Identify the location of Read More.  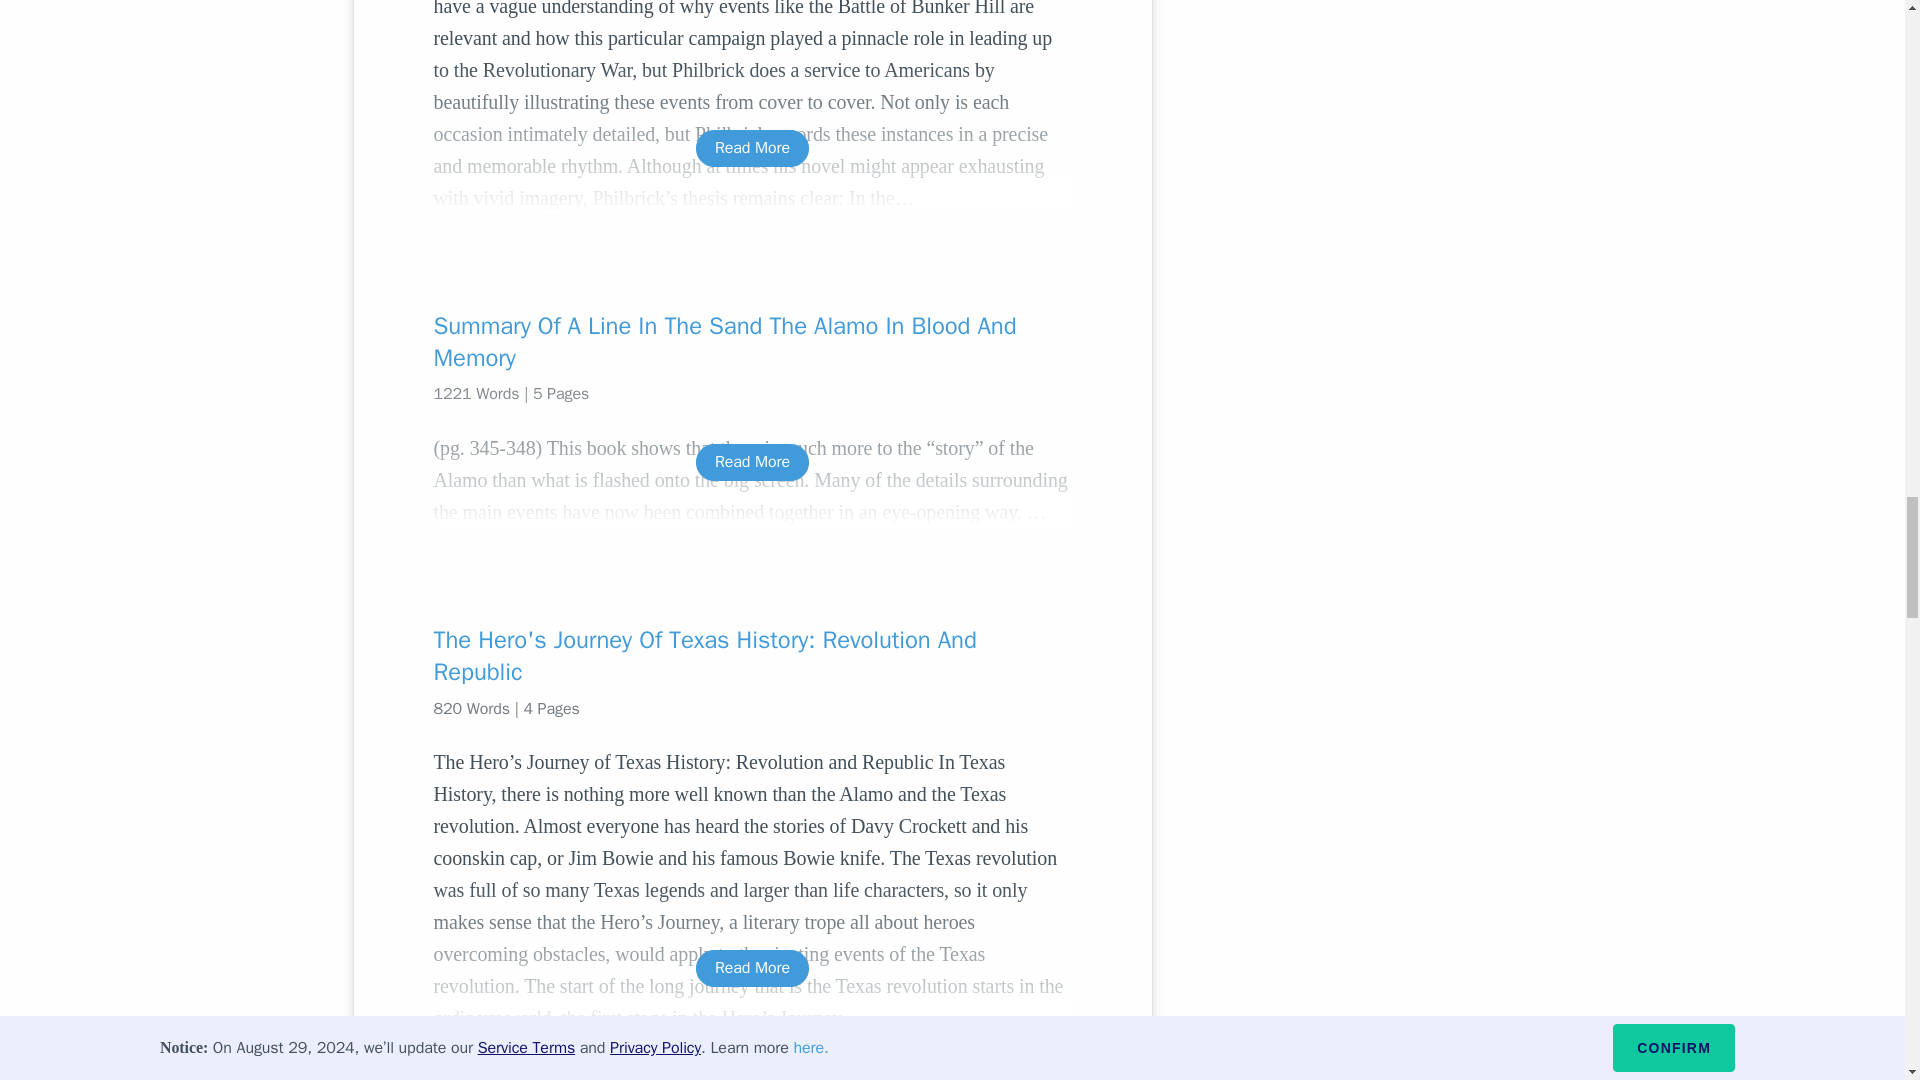
(752, 462).